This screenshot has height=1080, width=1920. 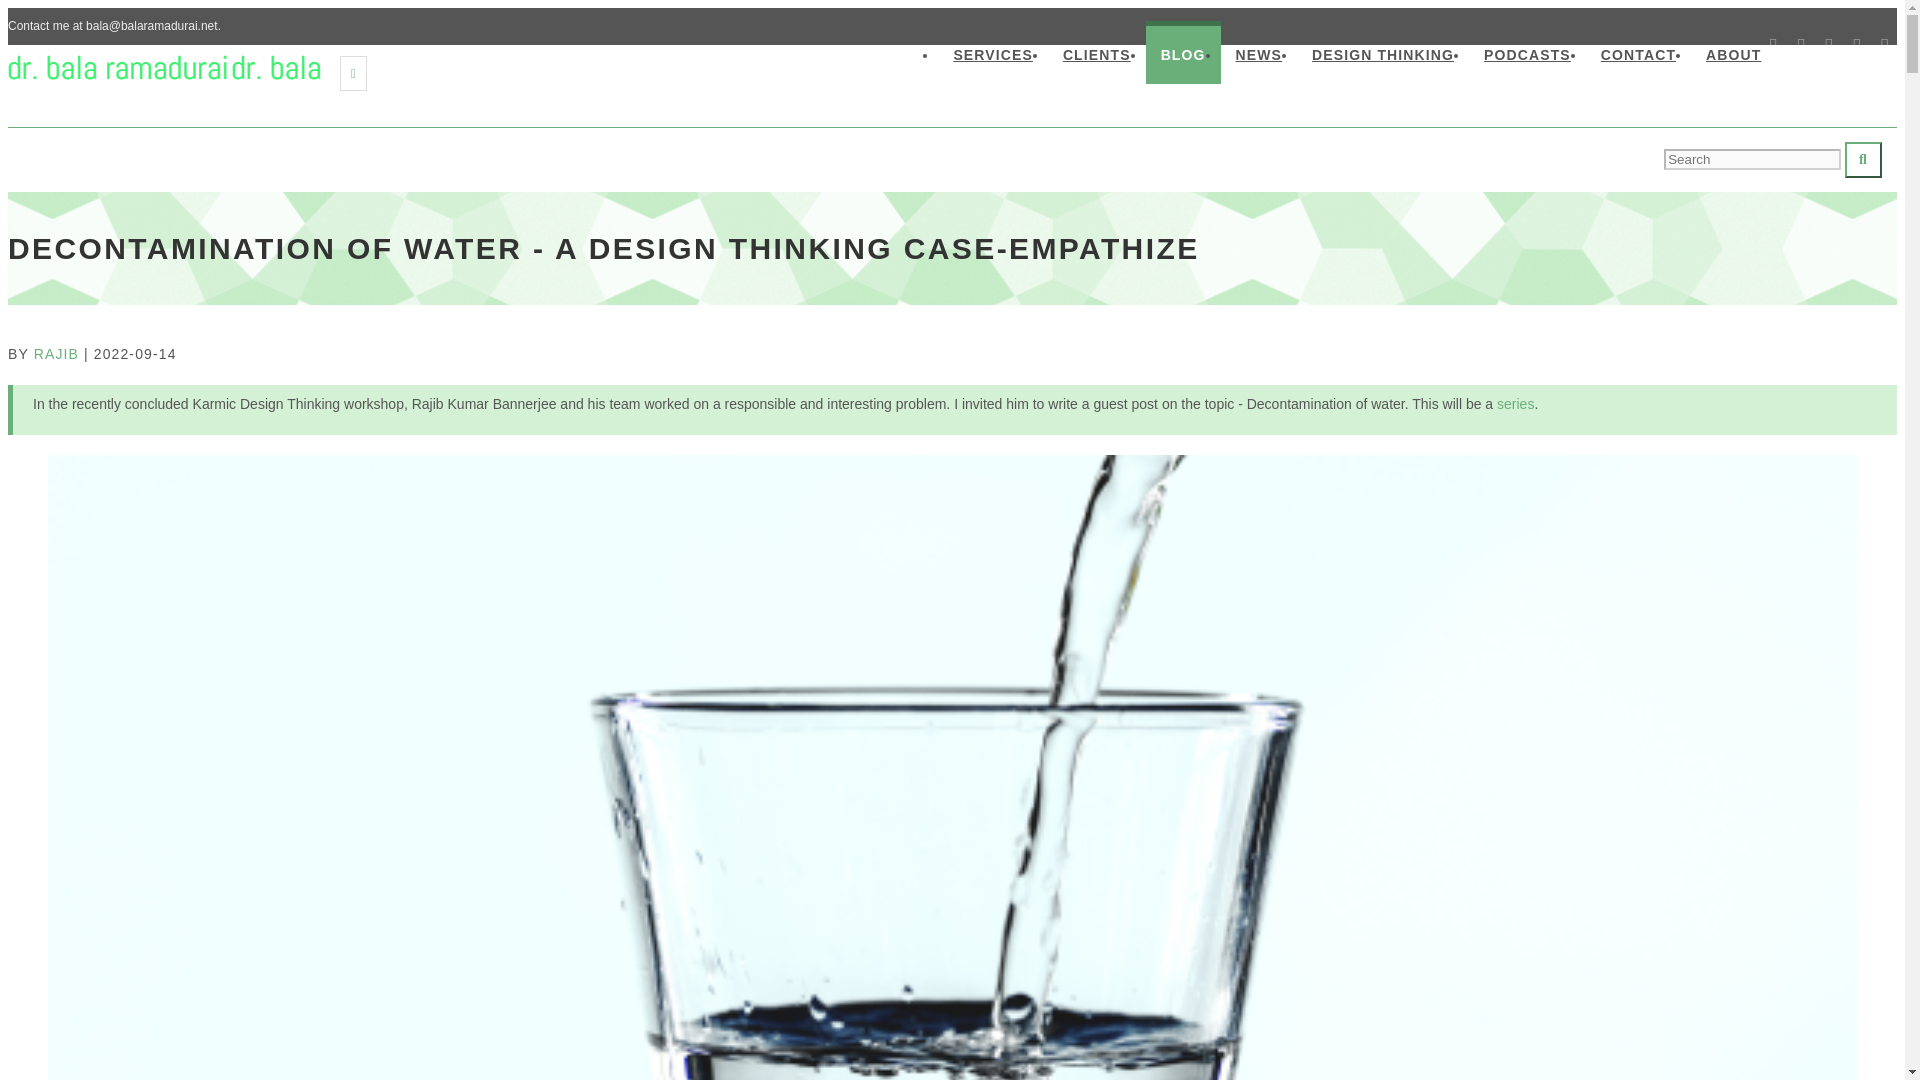 I want to click on RAJIB, so click(x=56, y=353).